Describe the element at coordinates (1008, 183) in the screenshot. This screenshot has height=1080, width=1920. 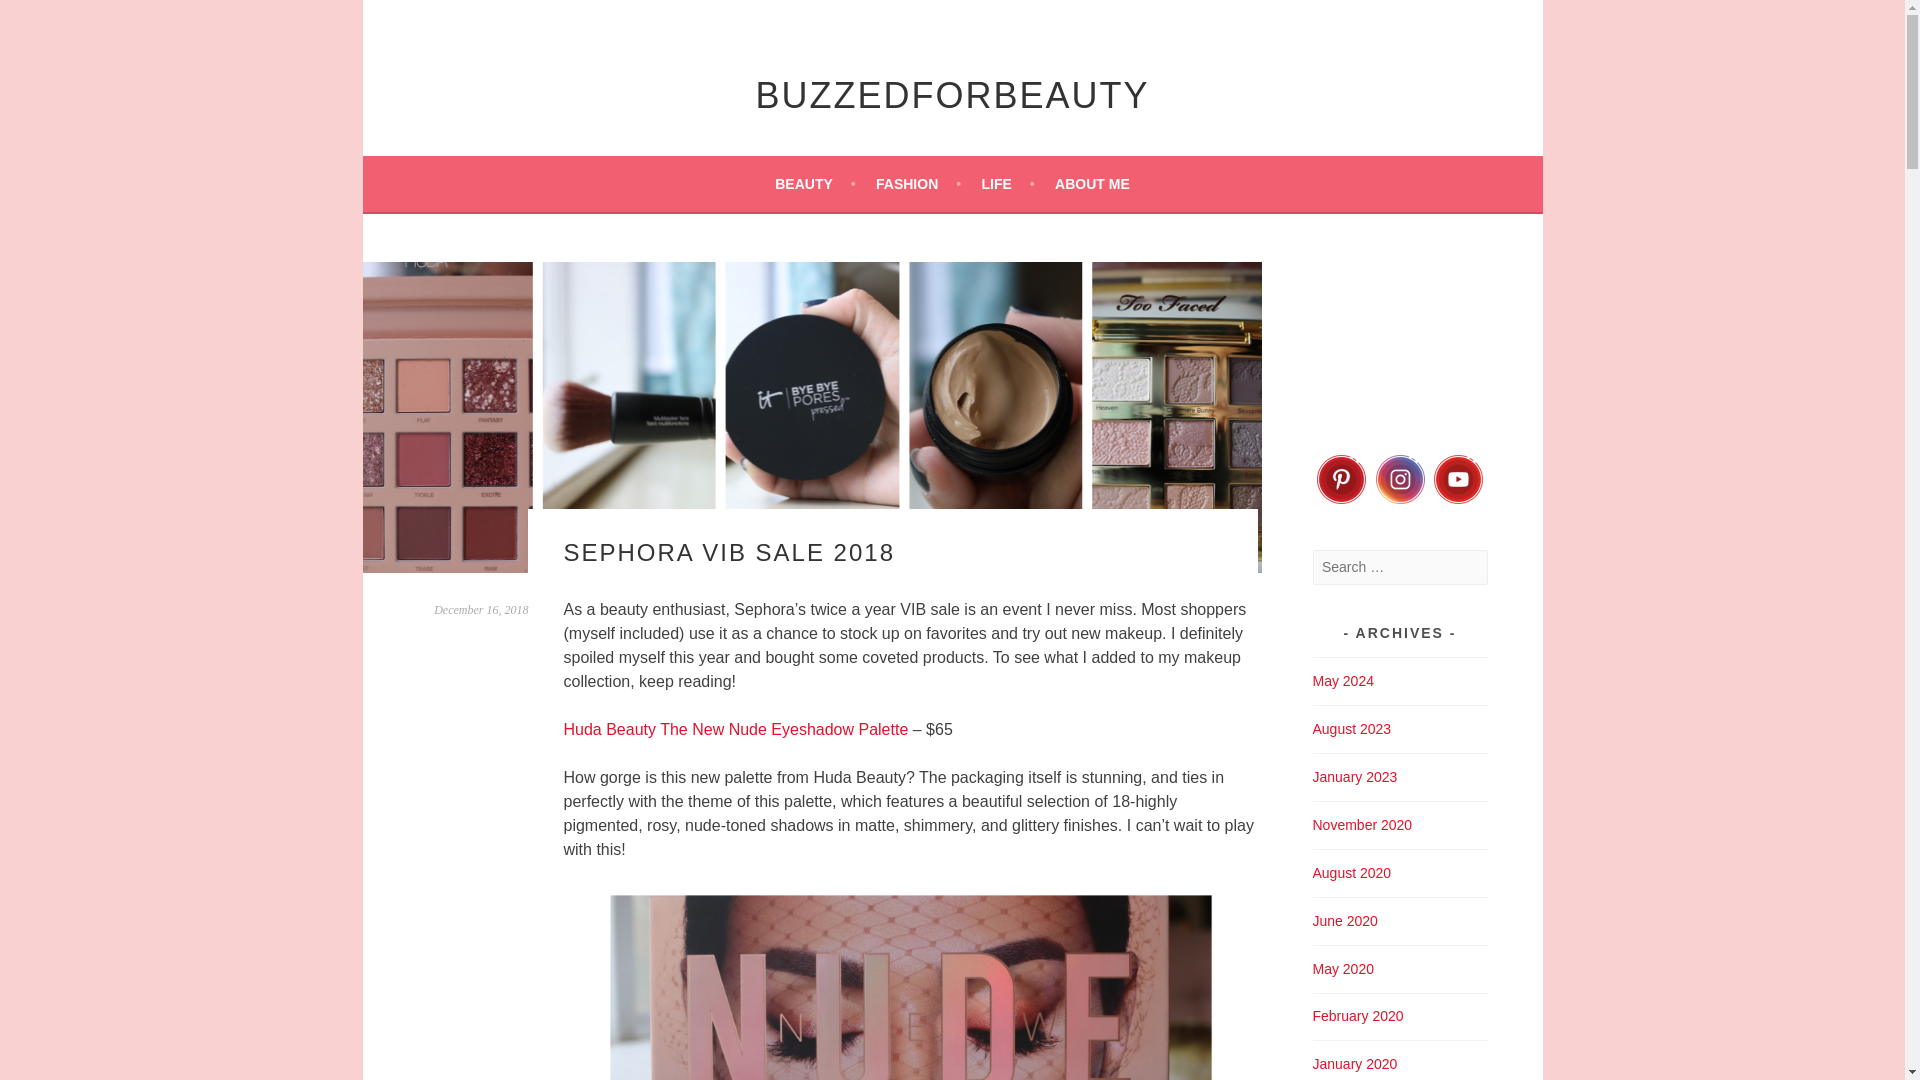
I see `LIFE` at that location.